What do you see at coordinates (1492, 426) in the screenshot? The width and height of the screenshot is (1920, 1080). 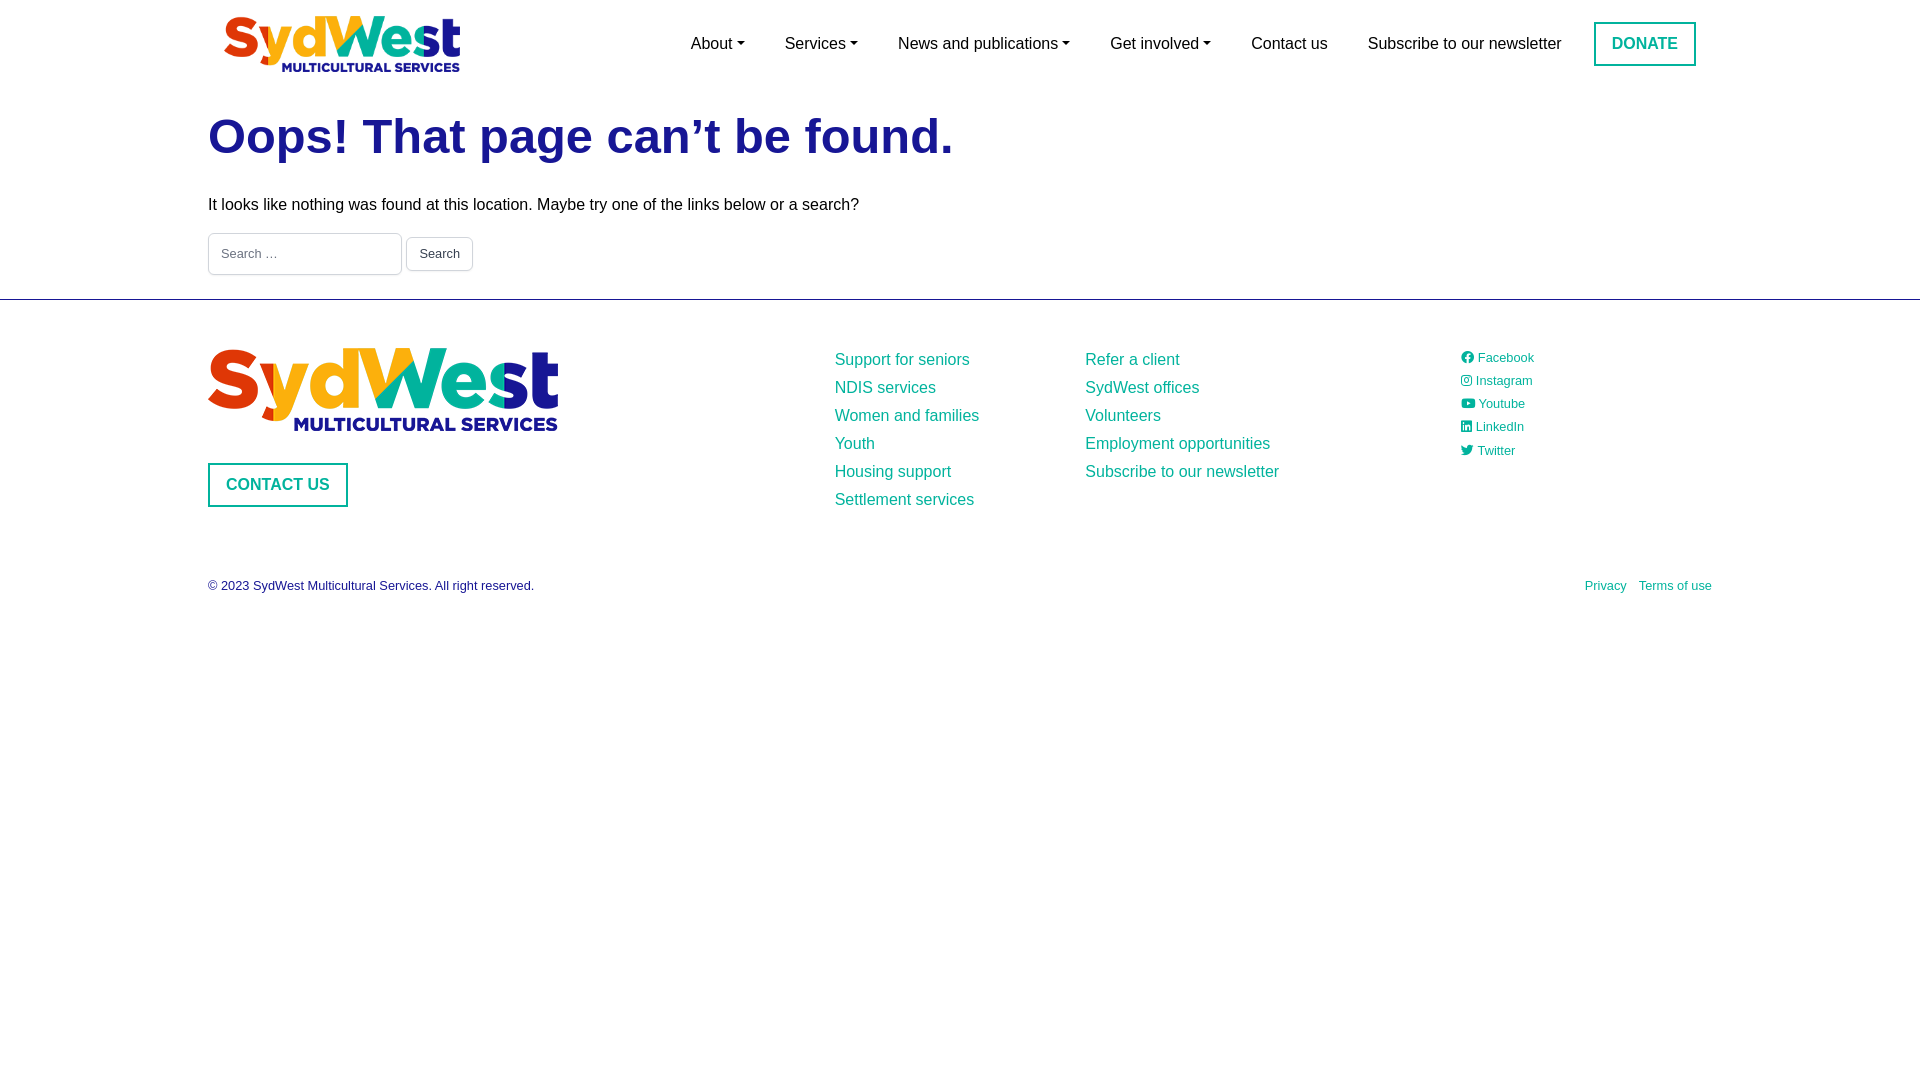 I see `LinkedIn` at bounding box center [1492, 426].